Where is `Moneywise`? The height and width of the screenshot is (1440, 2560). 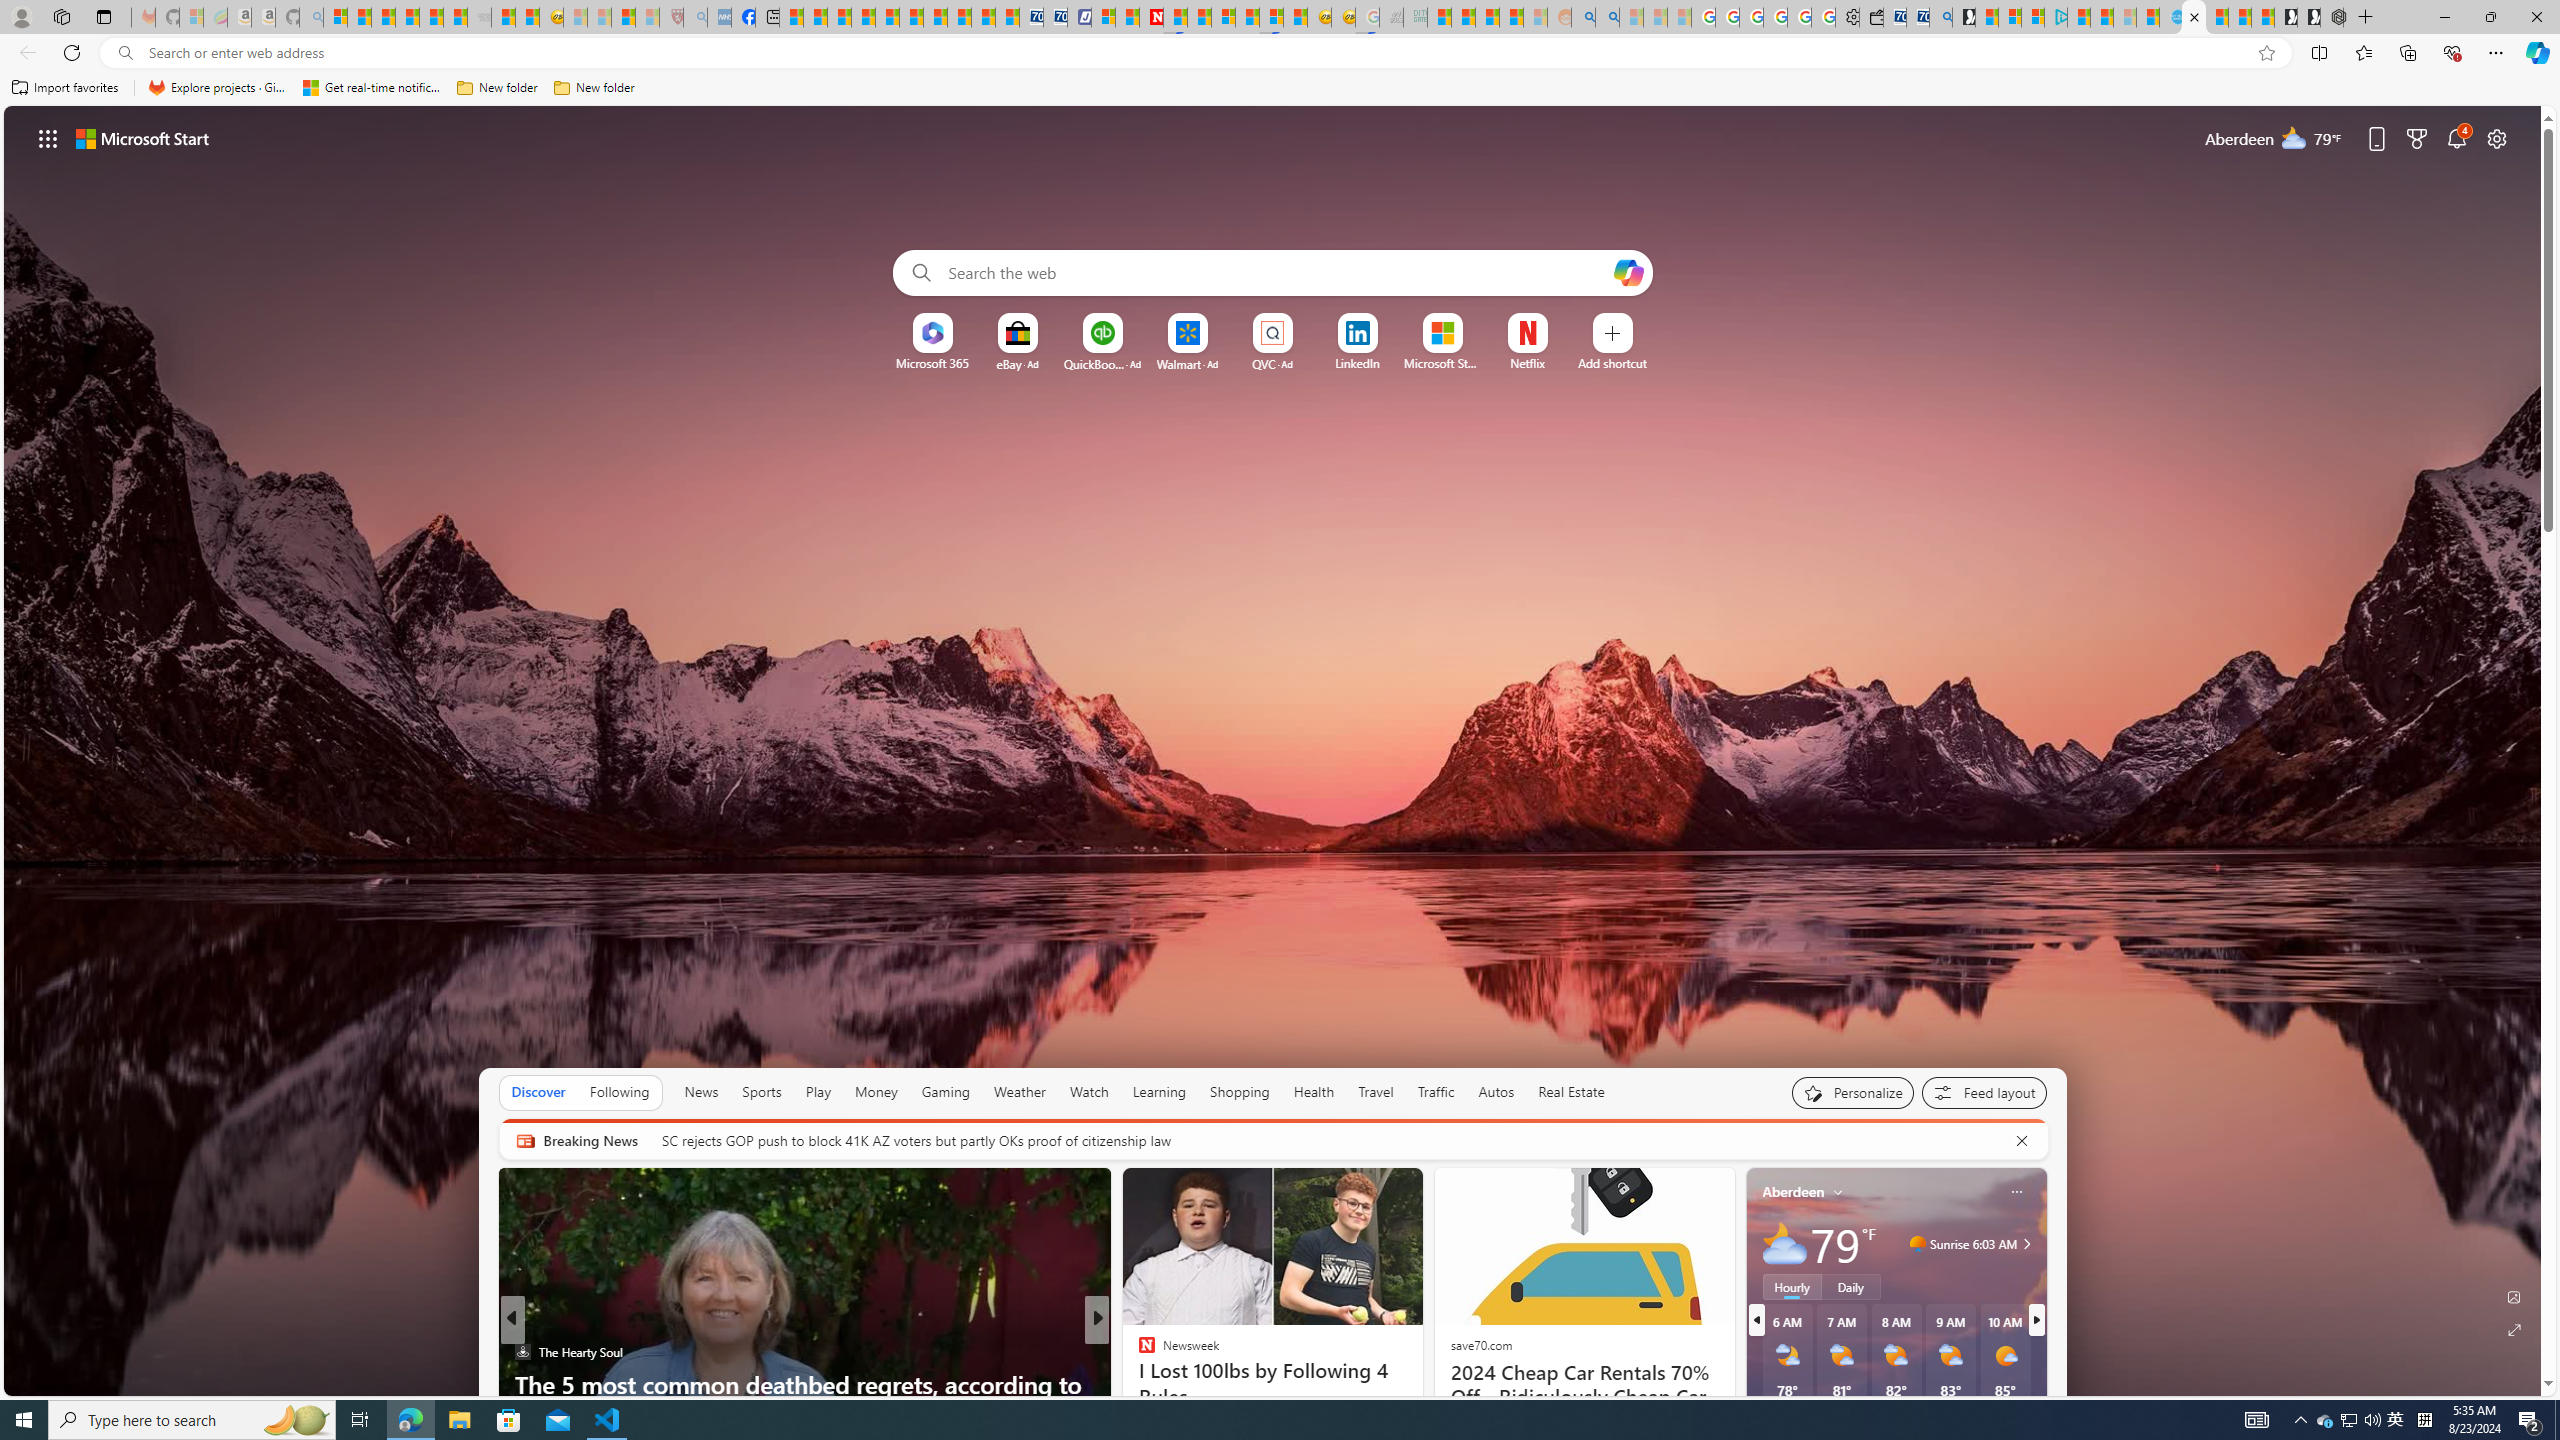
Moneywise is located at coordinates (1137, 1351).